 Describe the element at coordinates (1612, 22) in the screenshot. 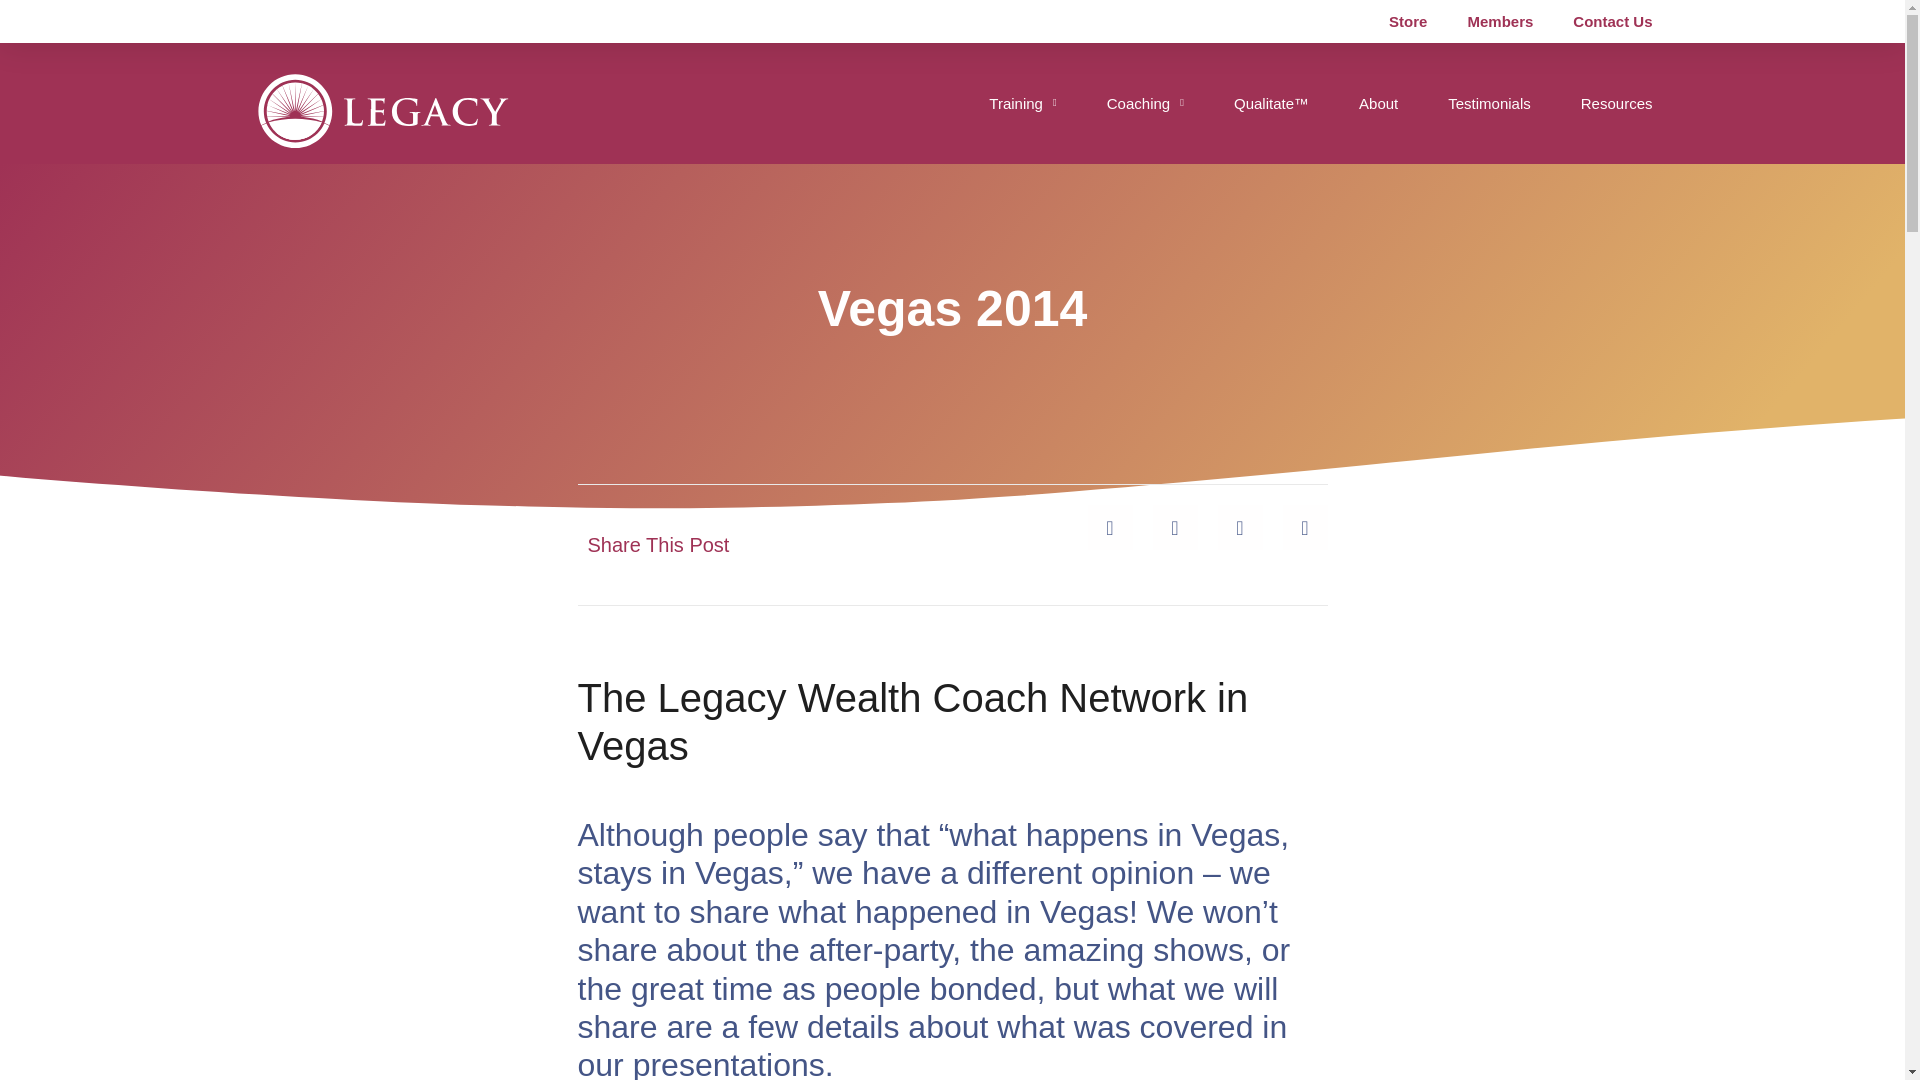

I see `Contact Us` at that location.